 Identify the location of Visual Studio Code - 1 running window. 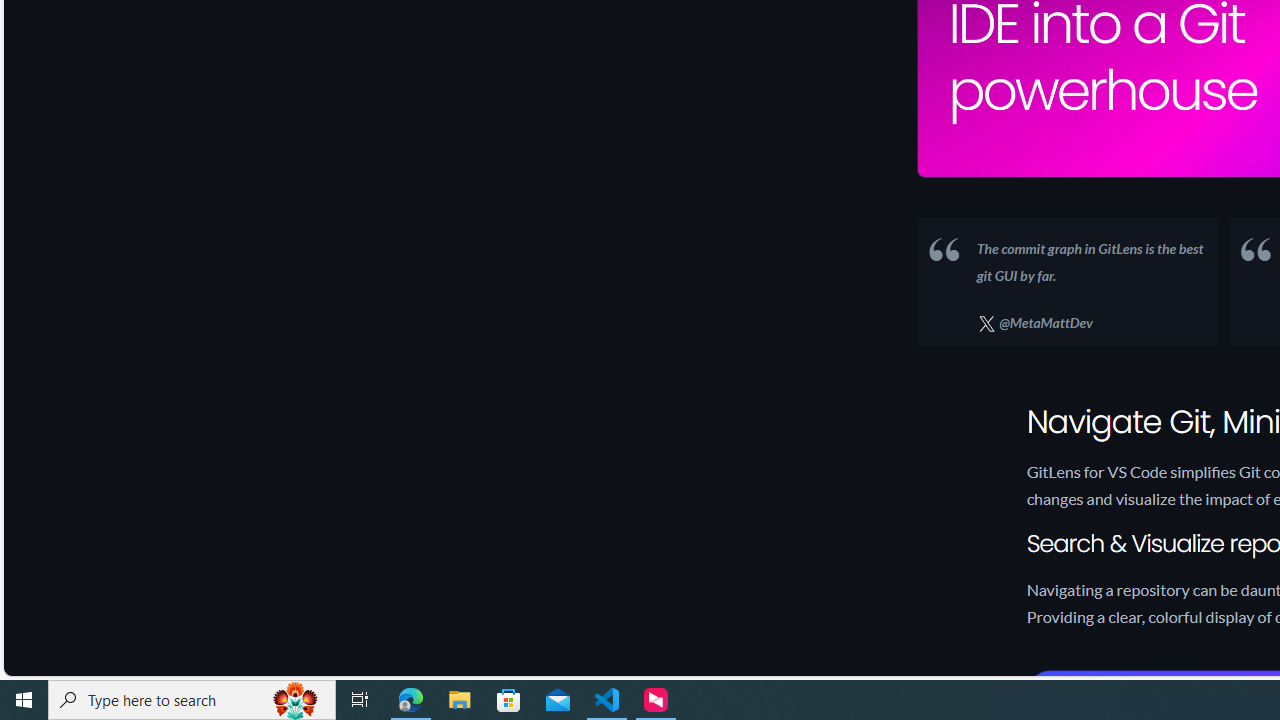
(607, 700).